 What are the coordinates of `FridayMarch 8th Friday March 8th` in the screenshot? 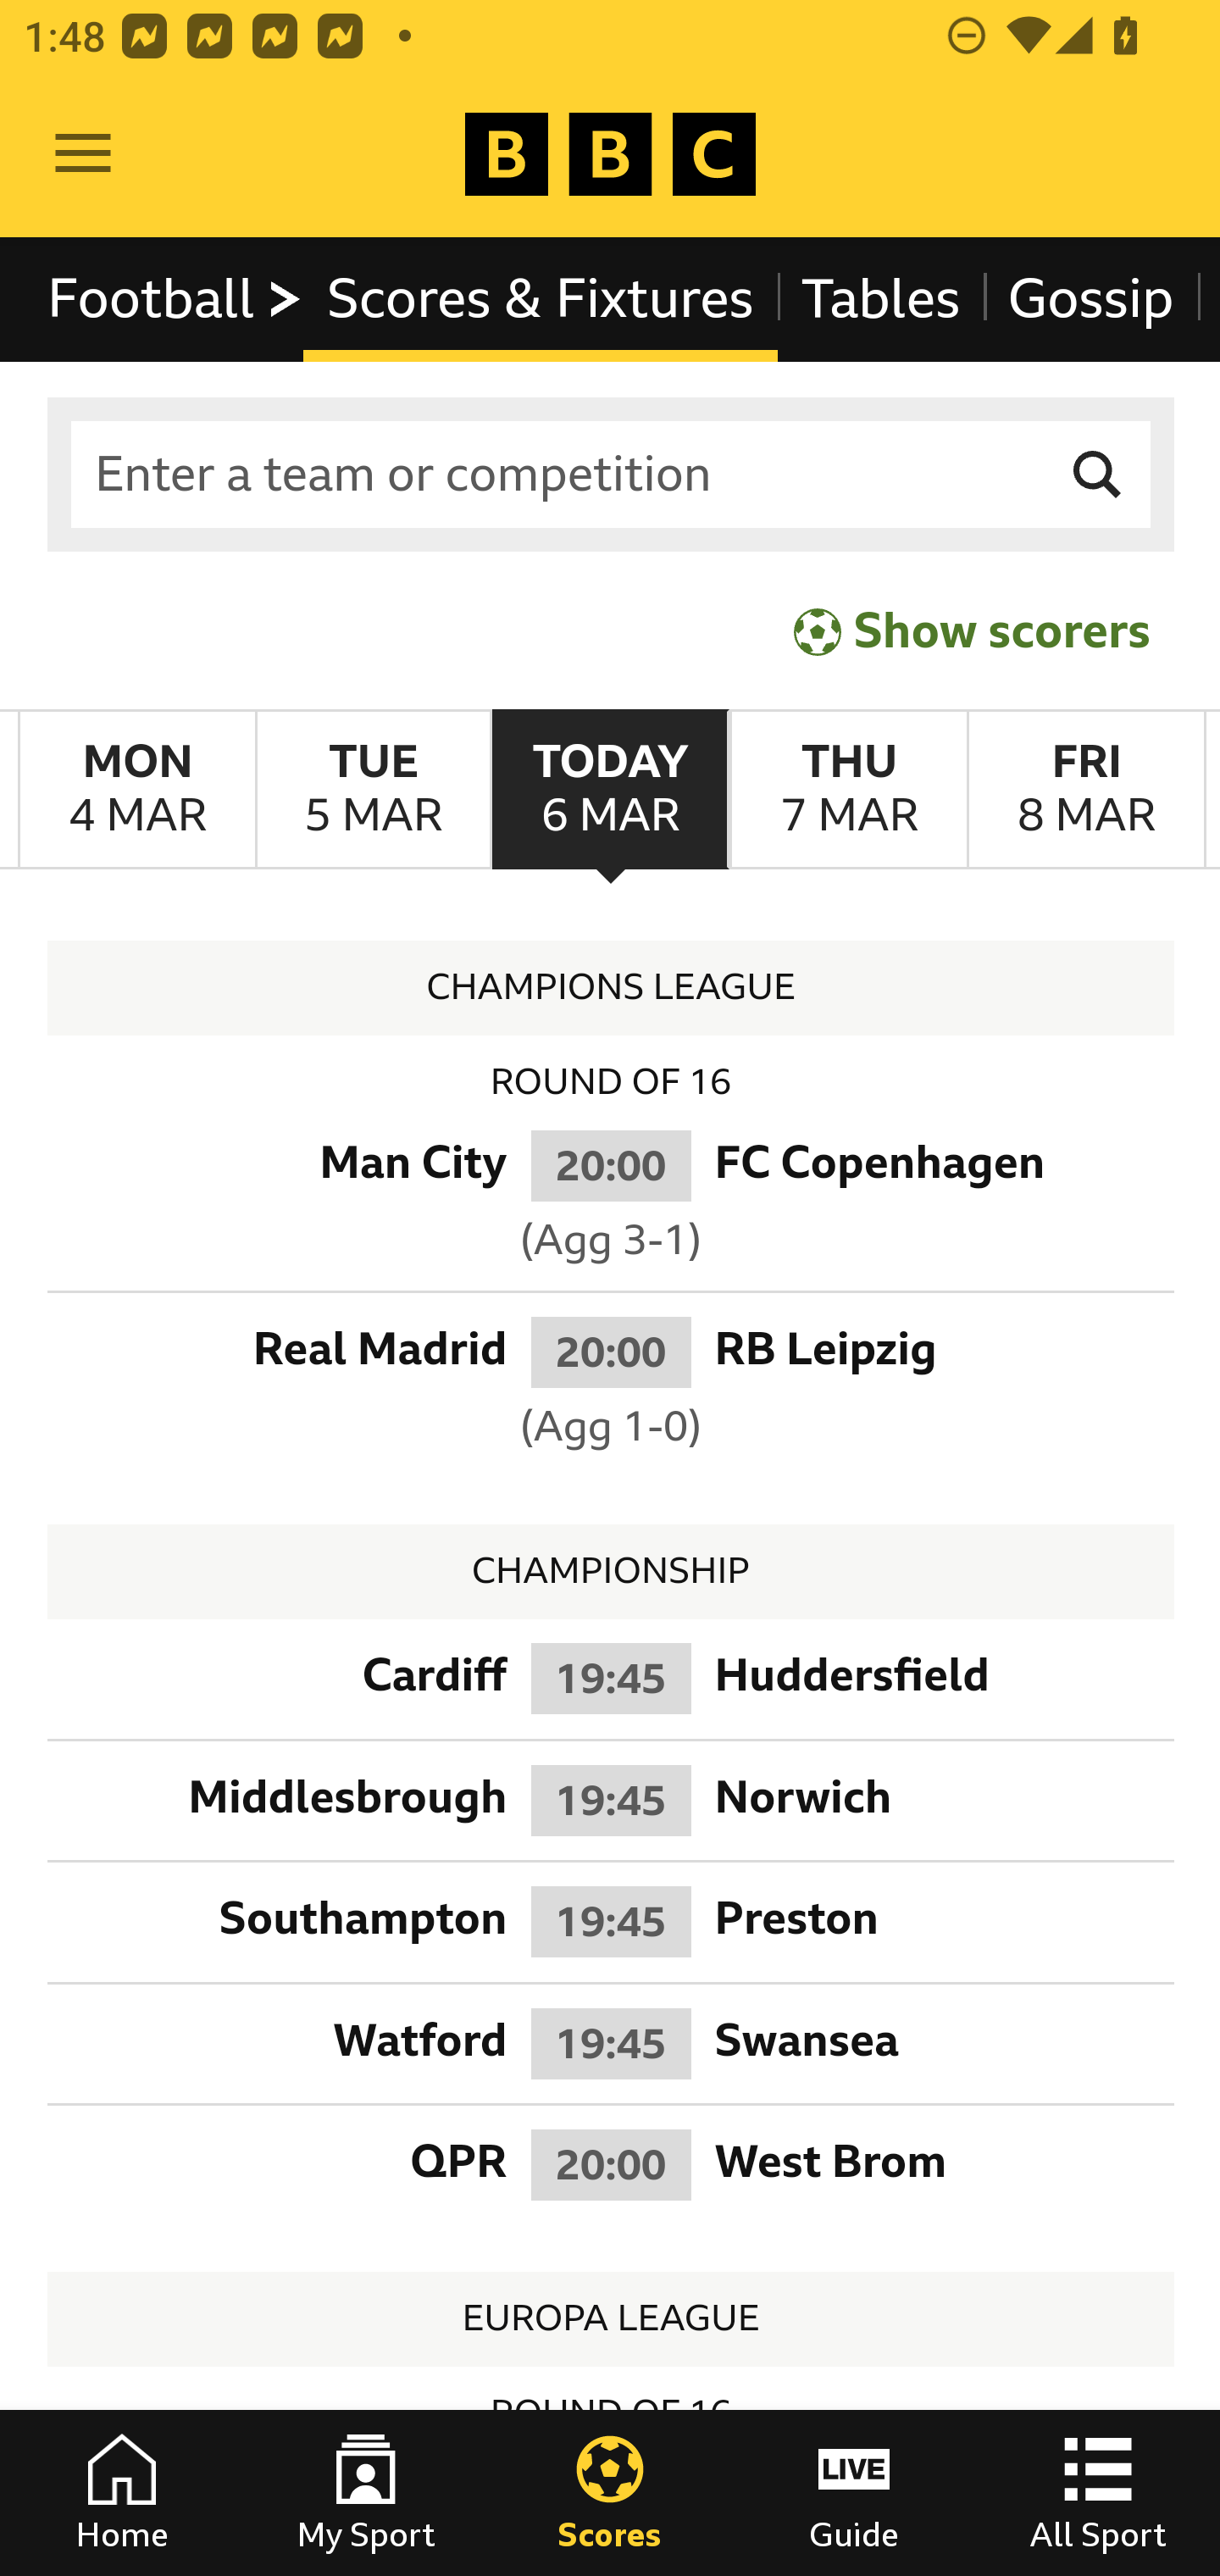 It's located at (1086, 790).